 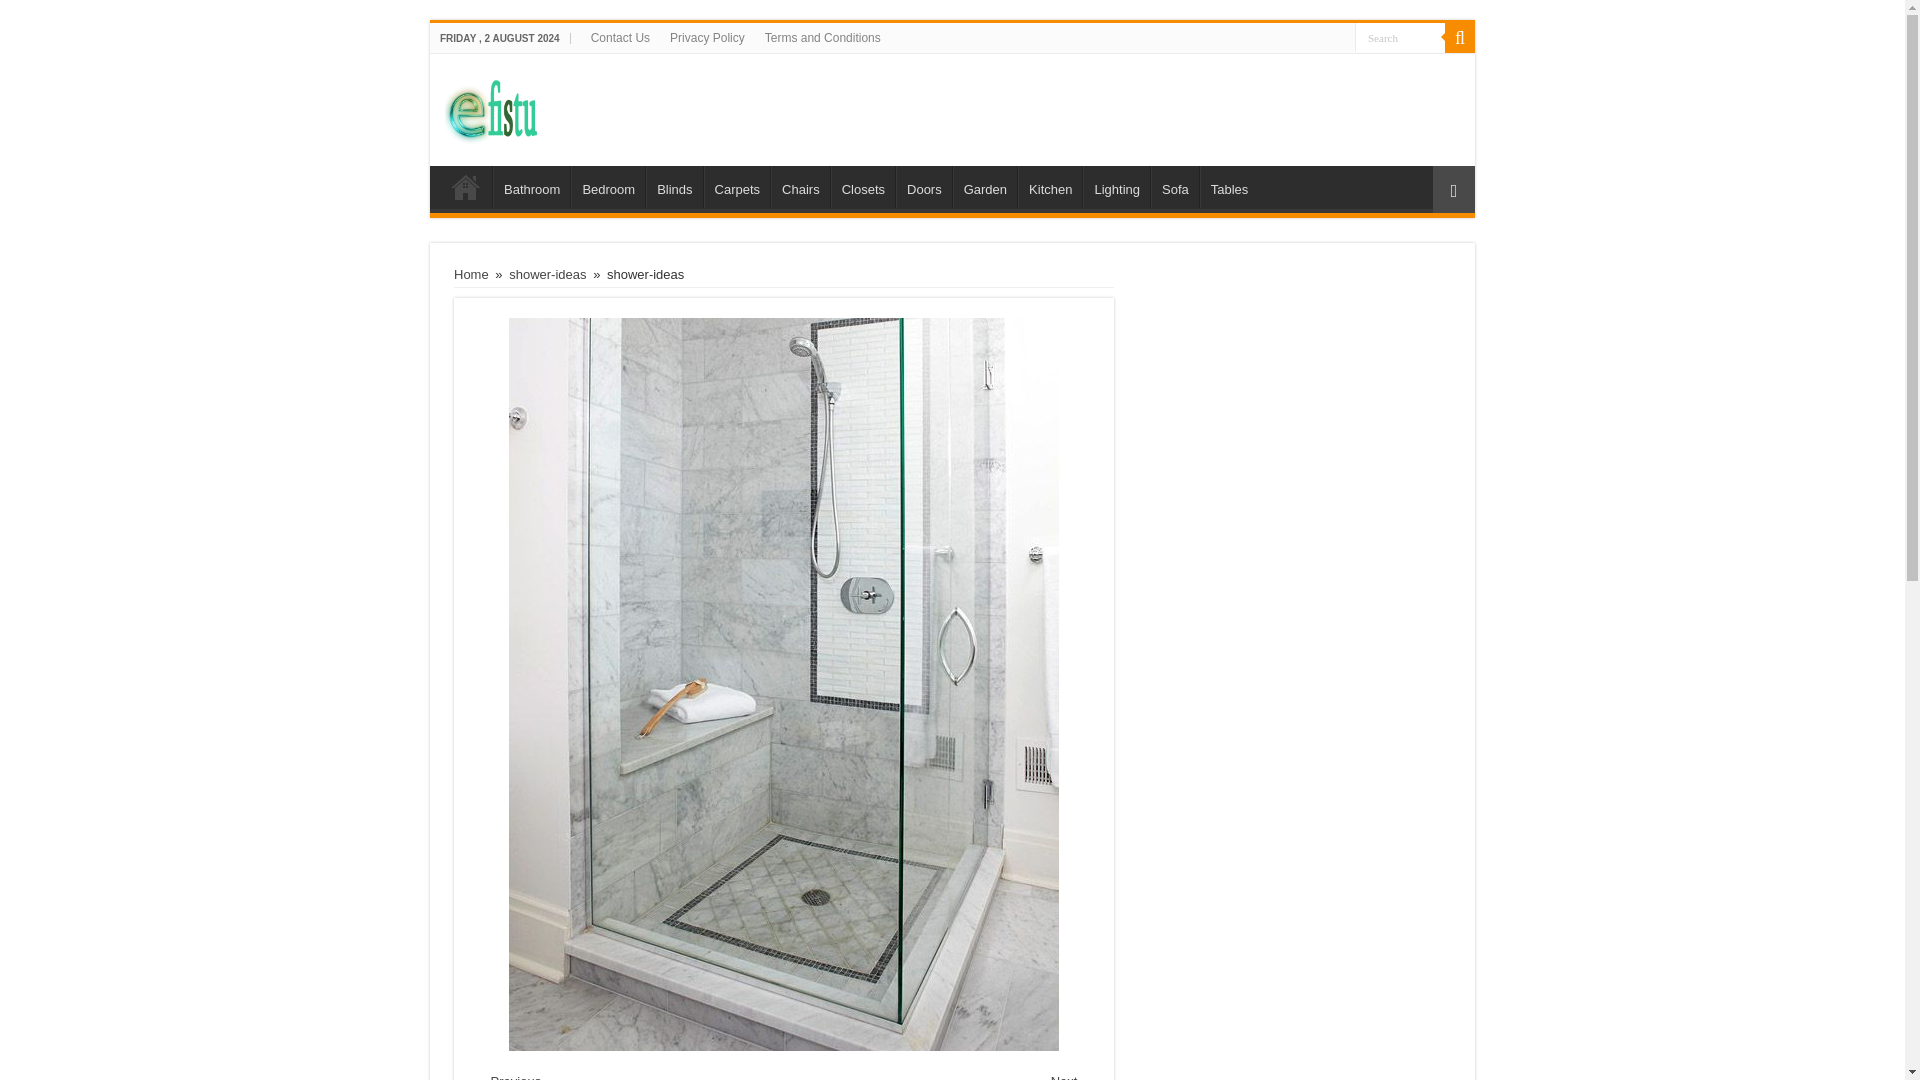 I want to click on Tables, so click(x=1230, y=187).